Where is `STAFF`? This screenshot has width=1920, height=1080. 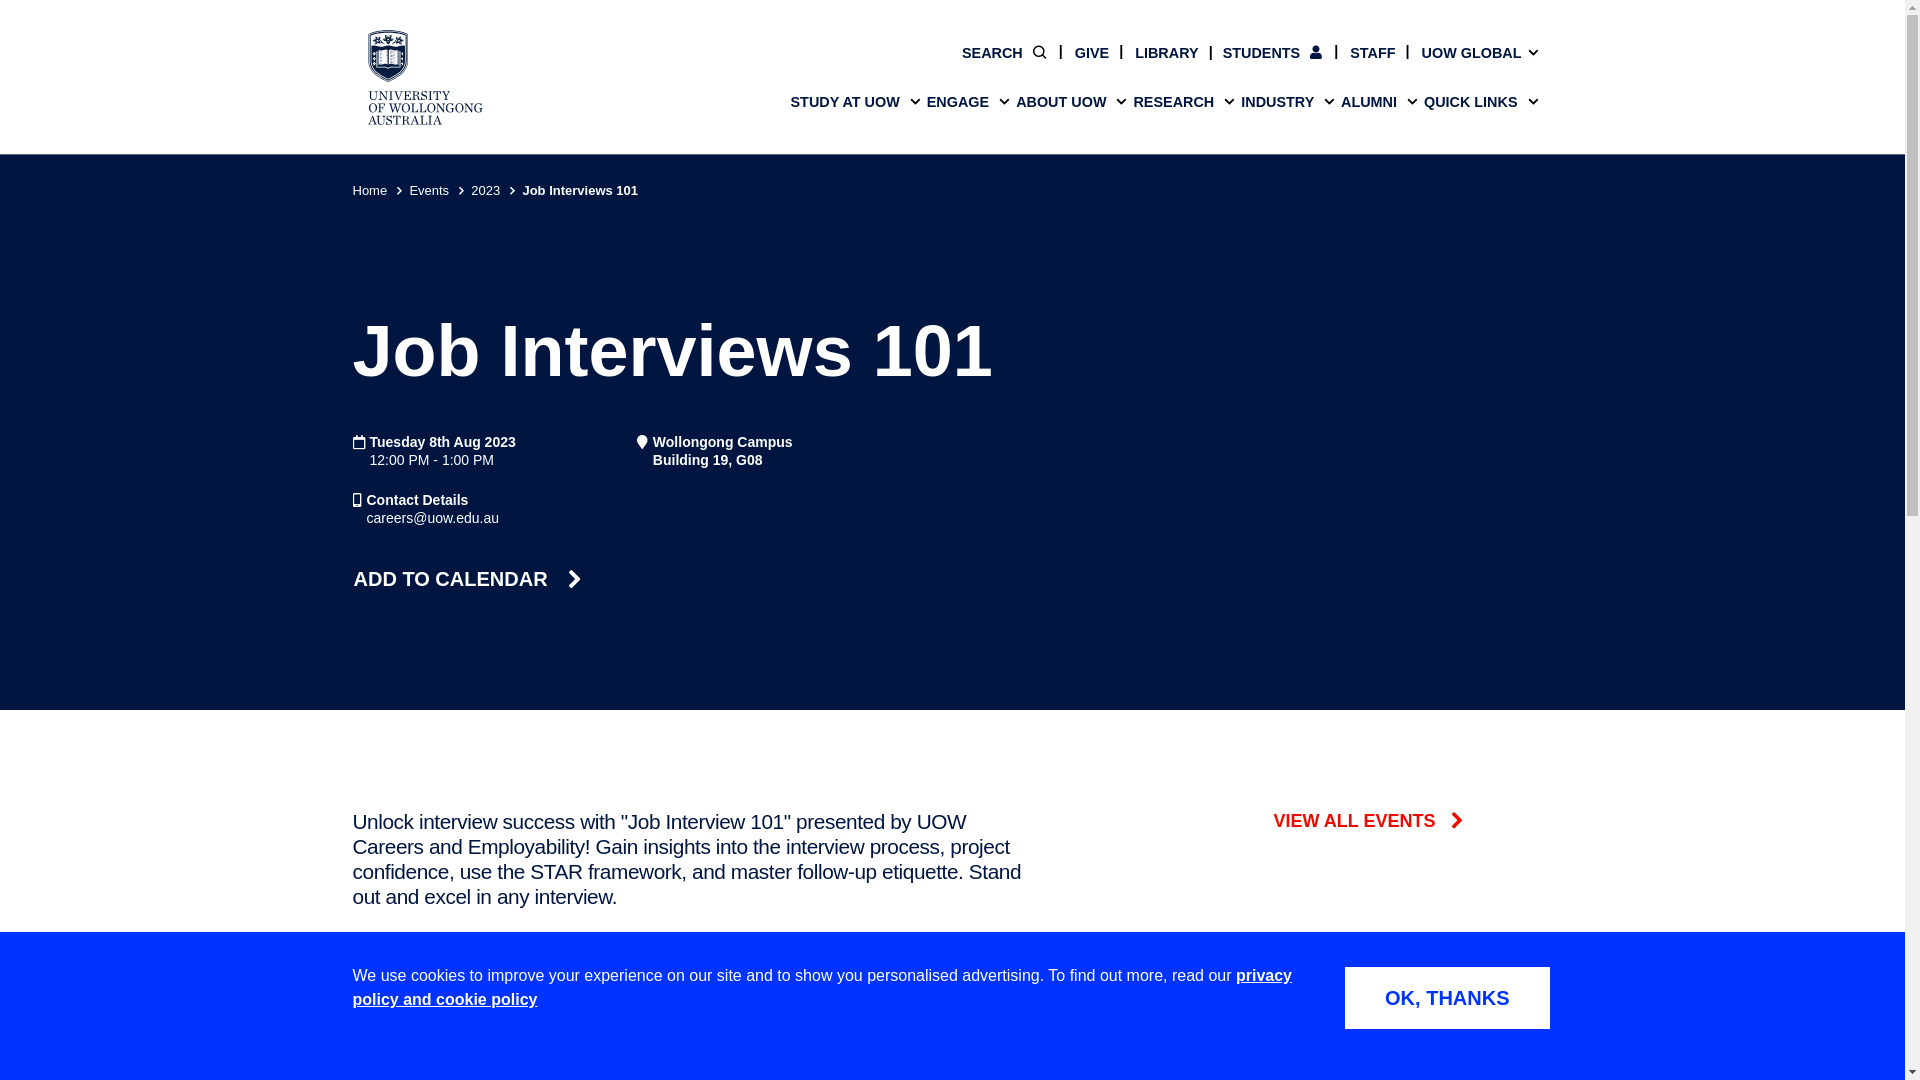 STAFF is located at coordinates (1360, 52).